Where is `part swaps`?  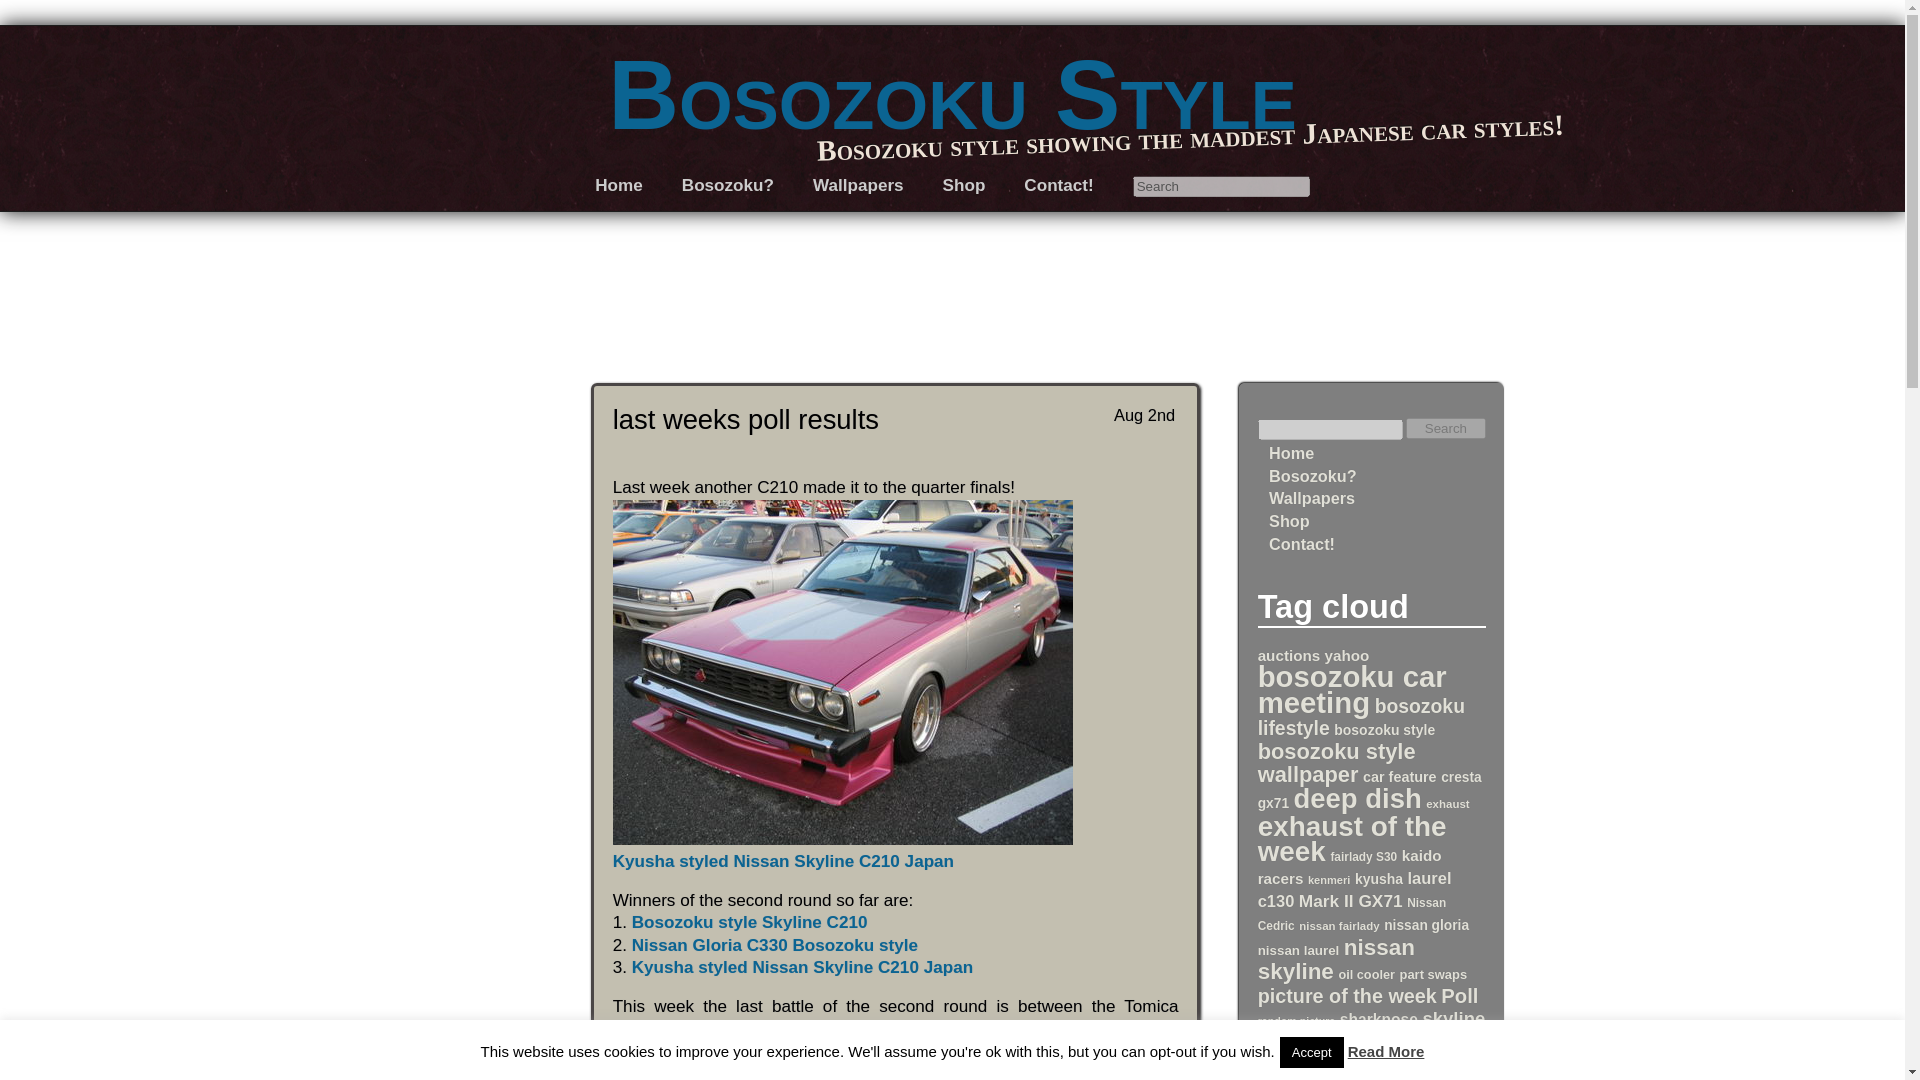 part swaps is located at coordinates (1434, 974).